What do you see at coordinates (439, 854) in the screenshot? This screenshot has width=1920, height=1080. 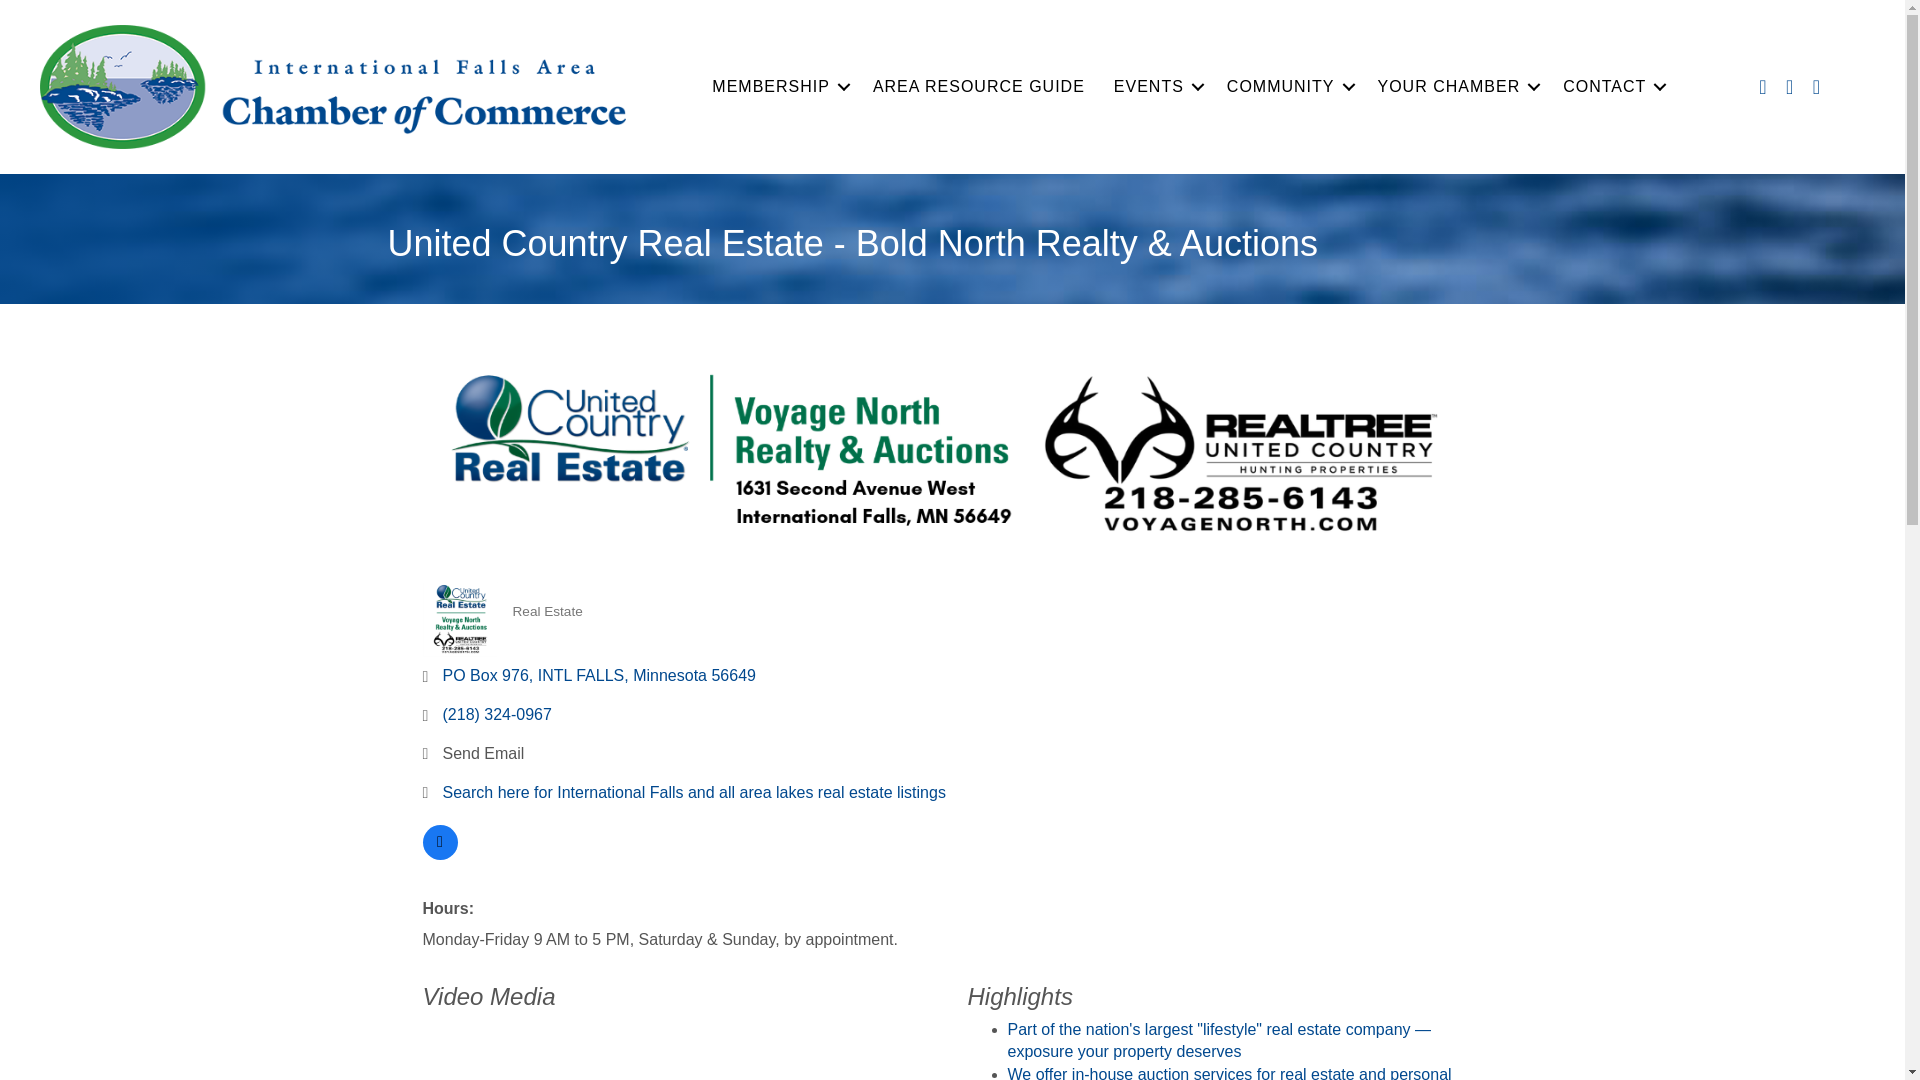 I see `View on Facebook` at bounding box center [439, 854].